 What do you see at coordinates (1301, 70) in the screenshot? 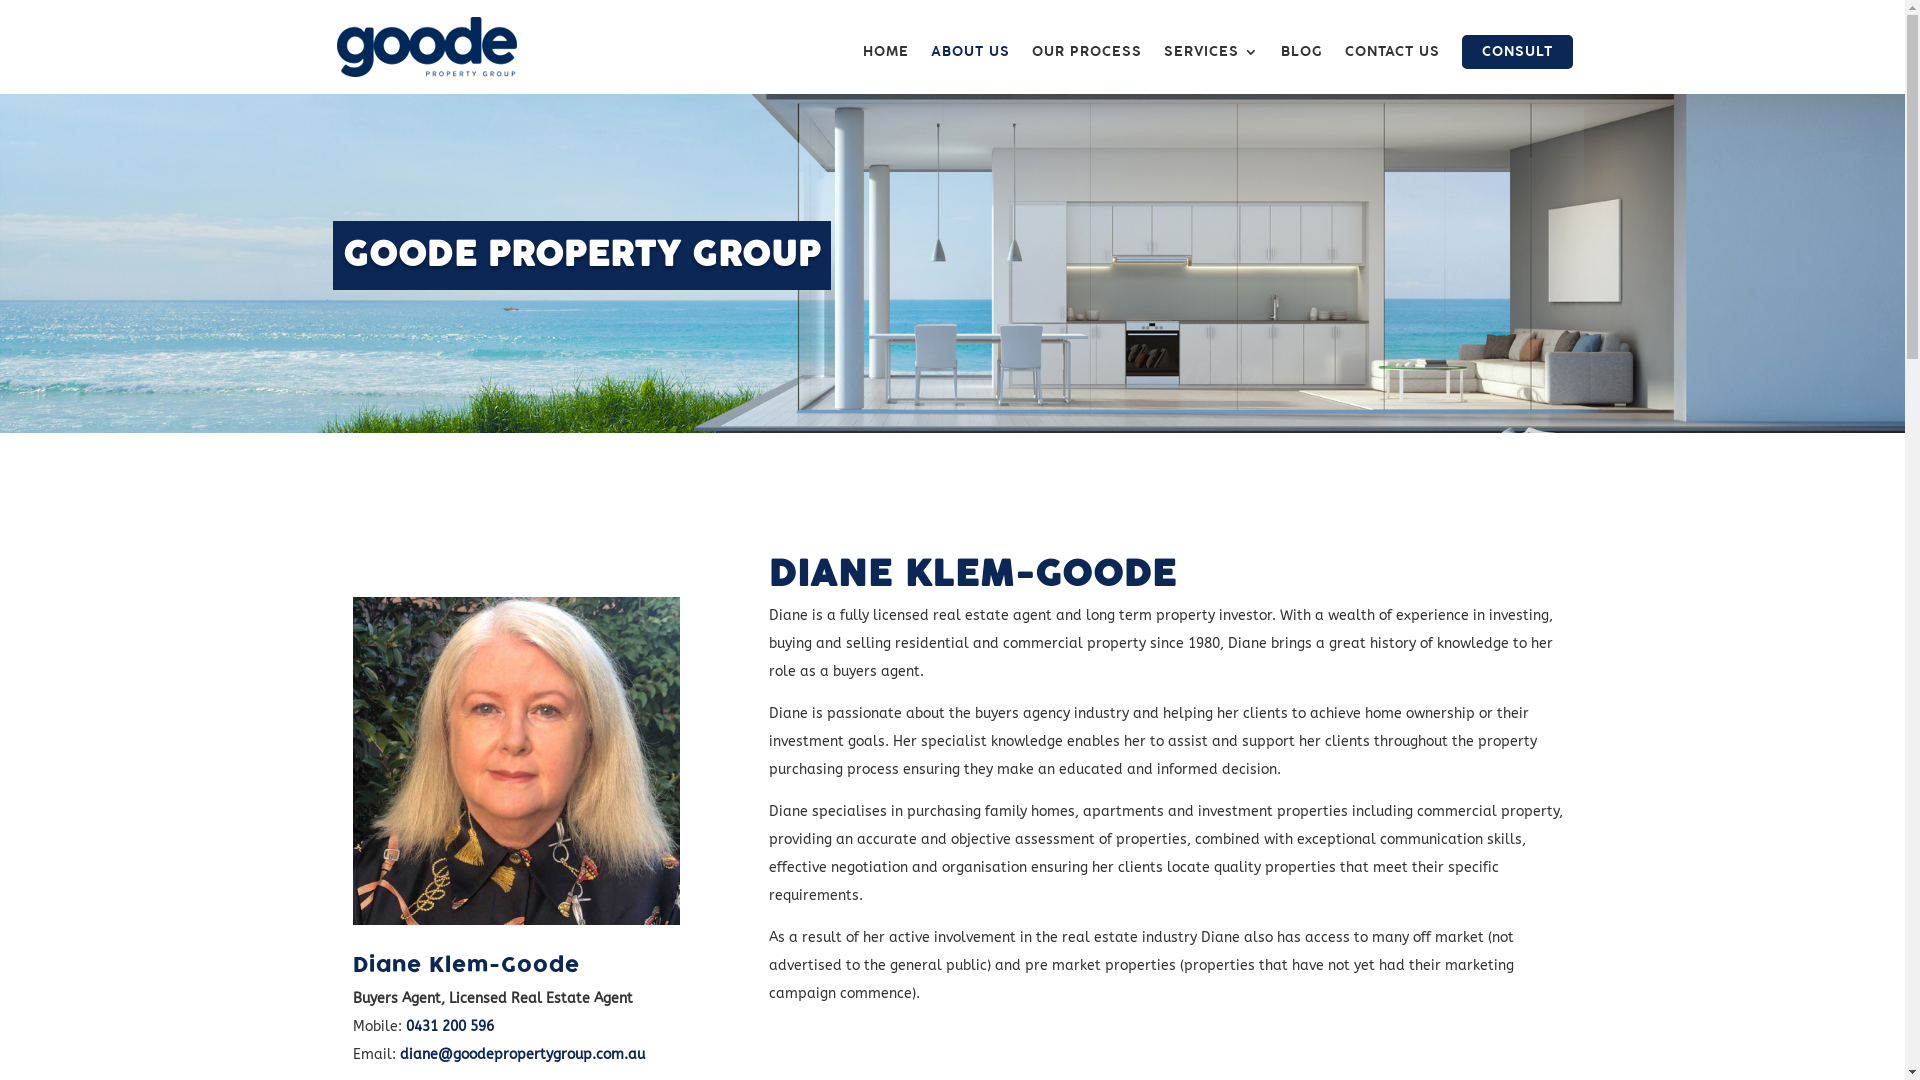
I see `BLOG` at bounding box center [1301, 70].